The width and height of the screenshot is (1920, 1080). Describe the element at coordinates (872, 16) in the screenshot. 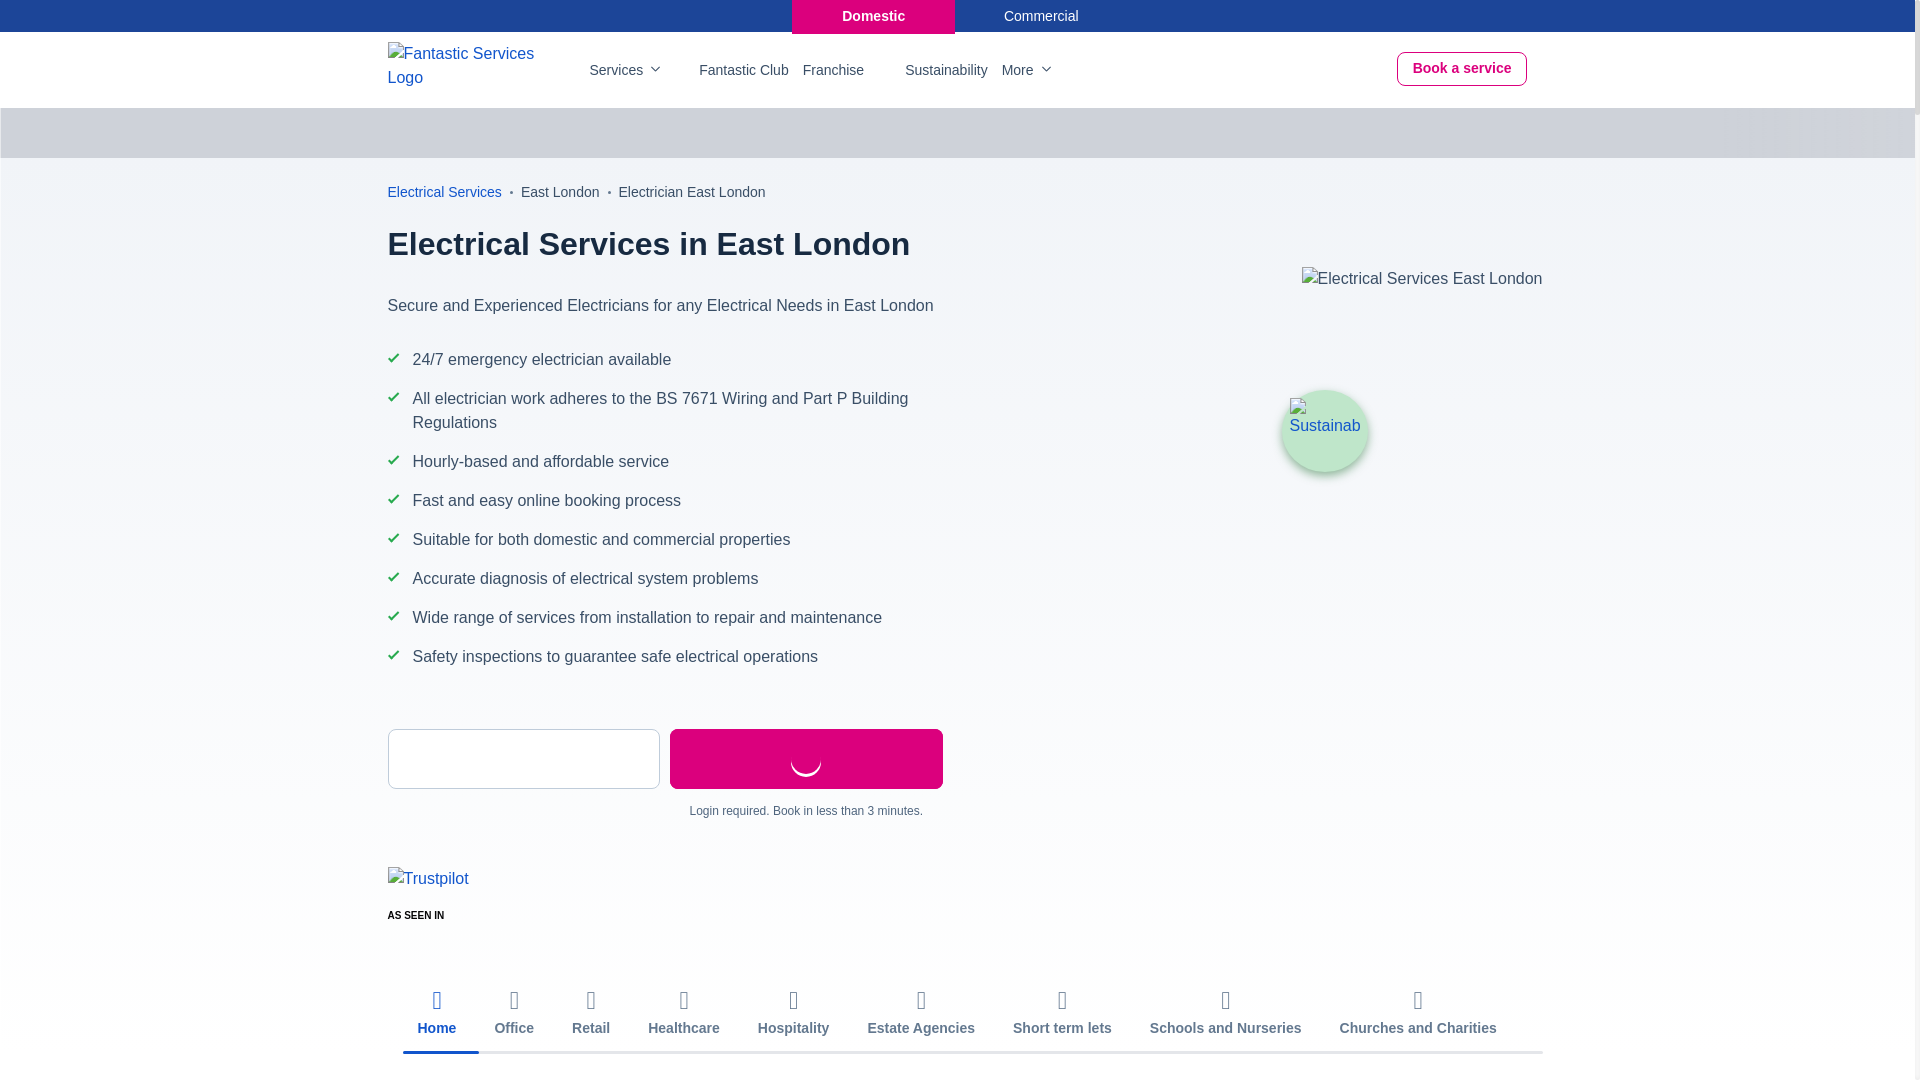

I see `Domestic` at that location.